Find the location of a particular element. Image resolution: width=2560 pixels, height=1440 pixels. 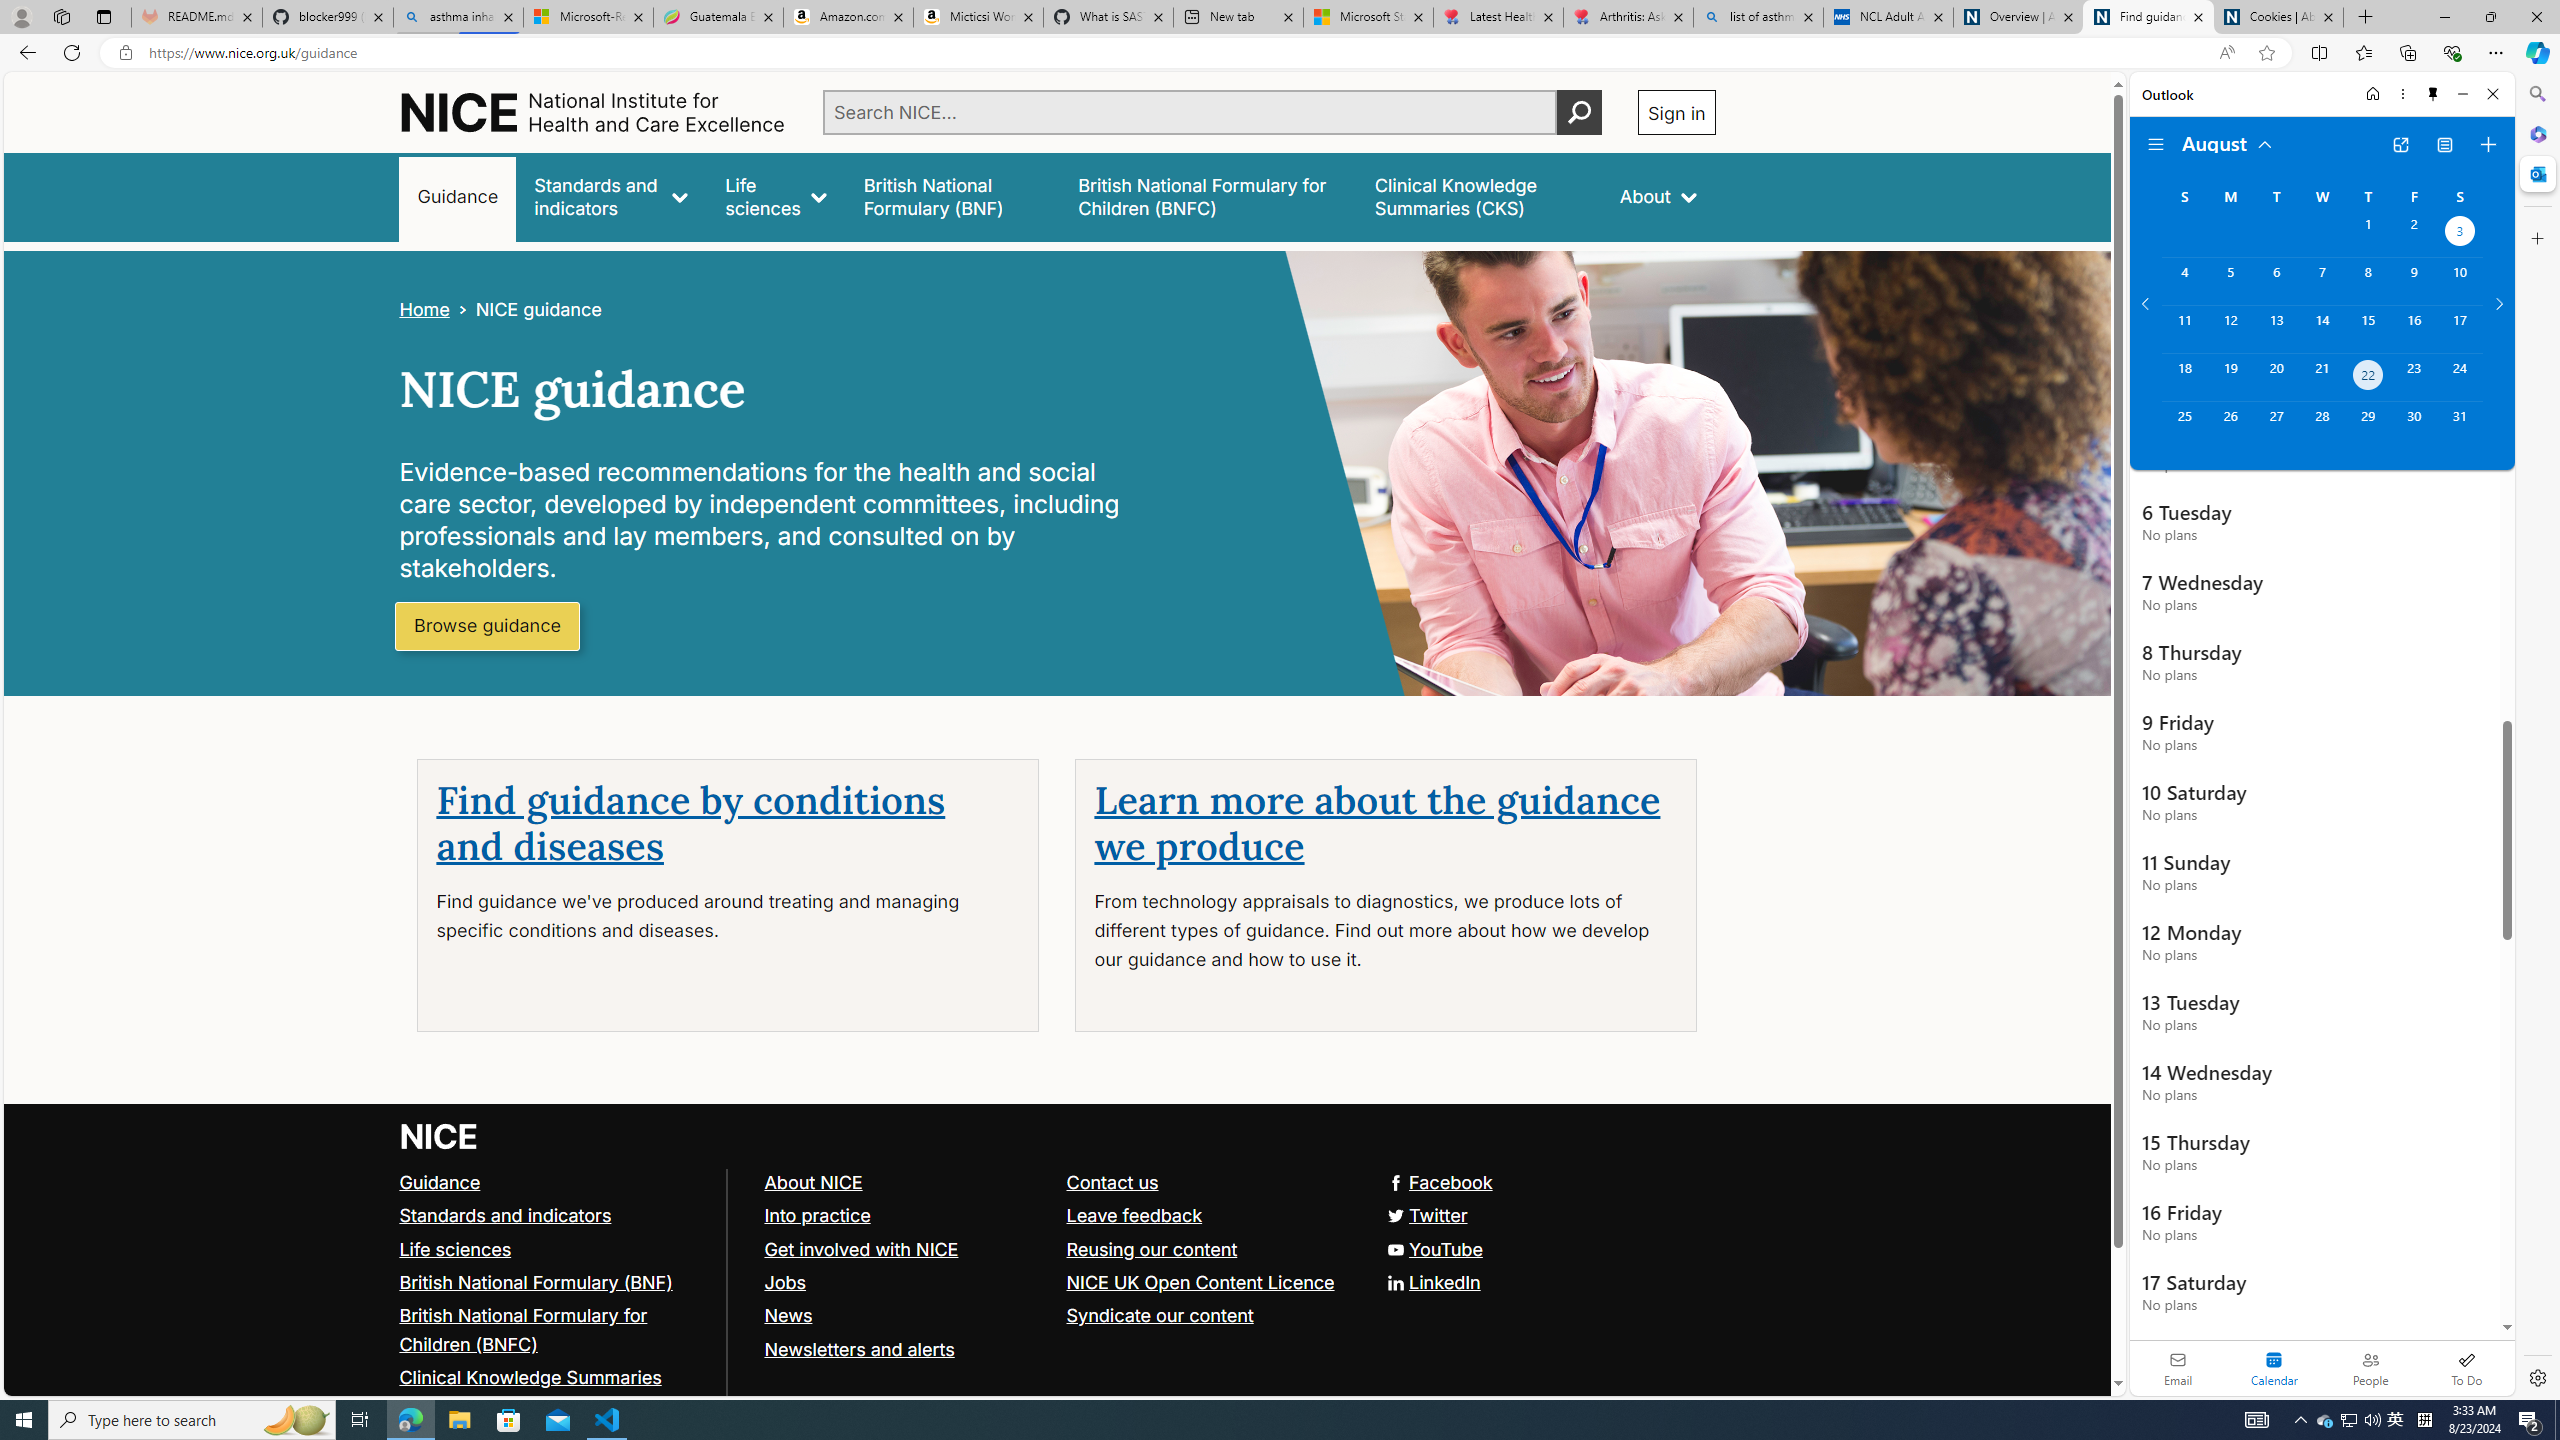

Minimize is located at coordinates (2464, 94).